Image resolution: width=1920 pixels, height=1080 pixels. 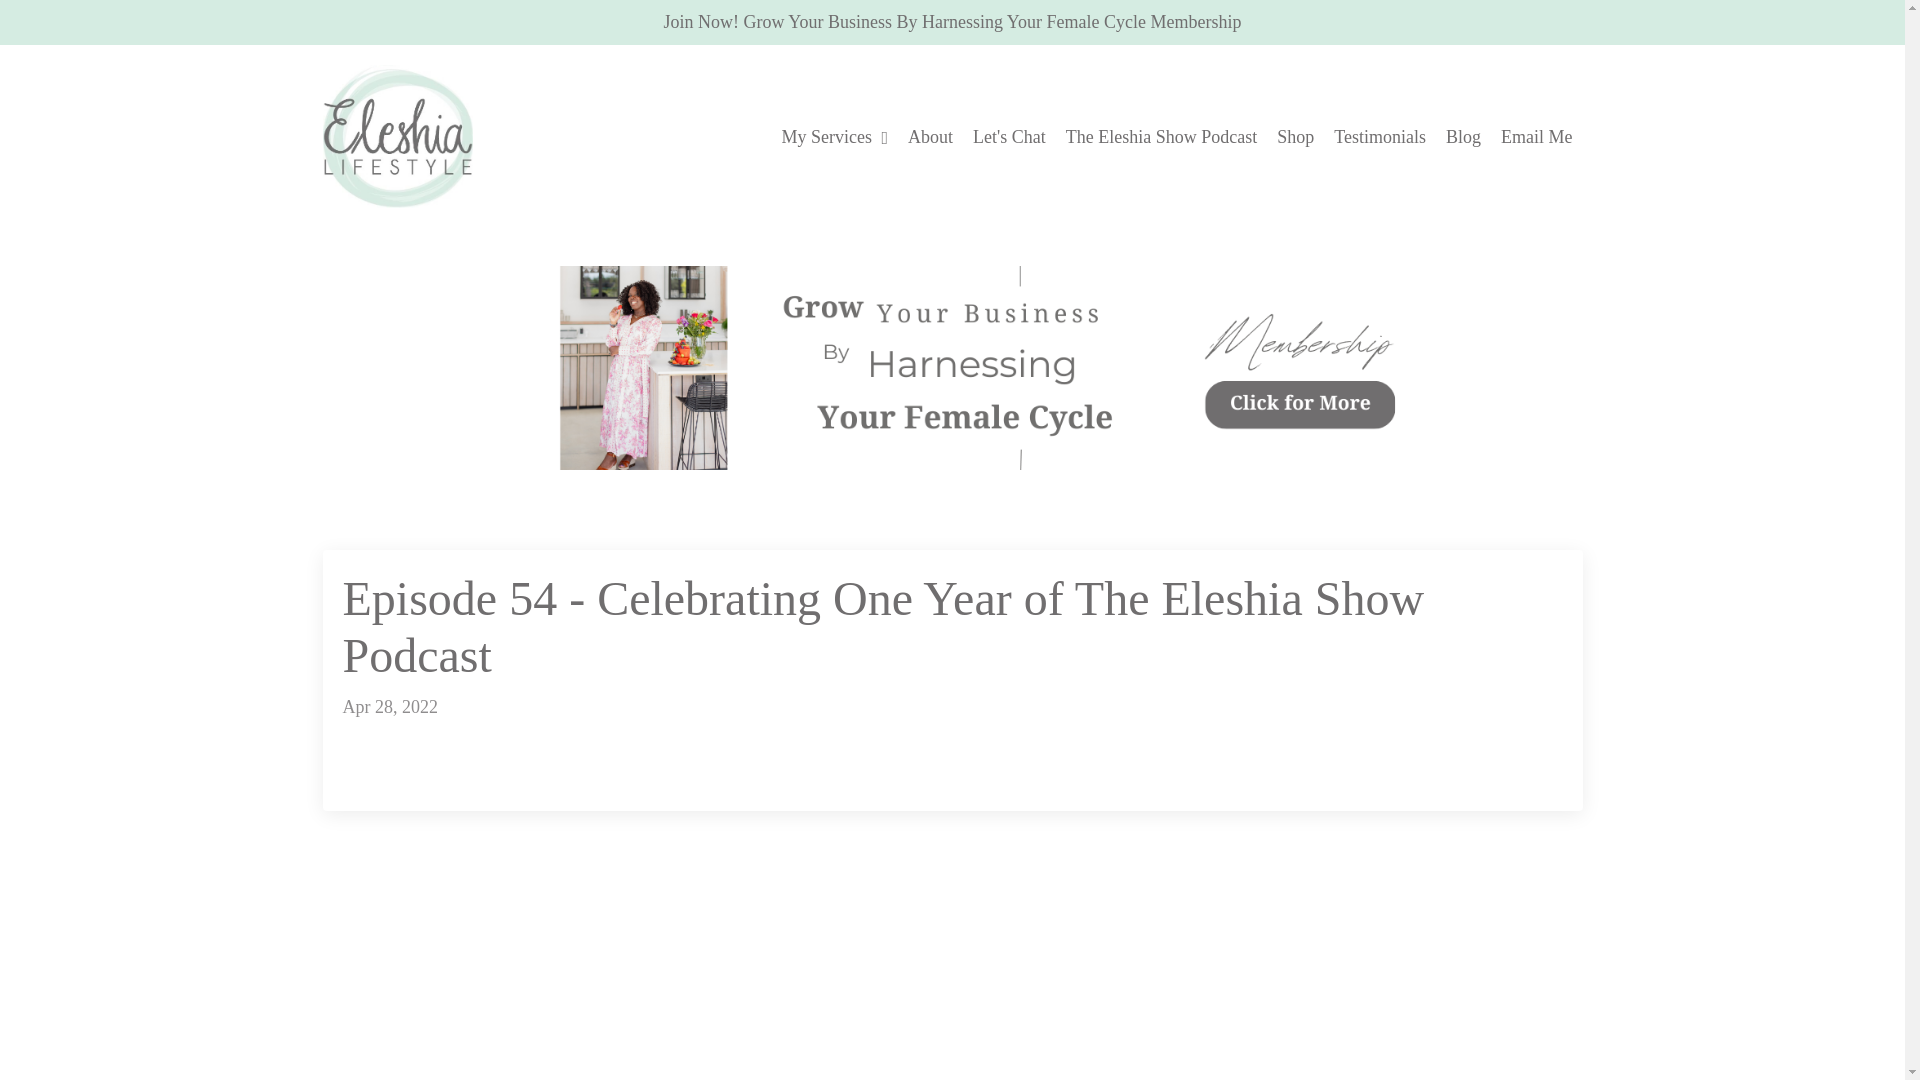 I want to click on Blog, so click(x=1462, y=138).